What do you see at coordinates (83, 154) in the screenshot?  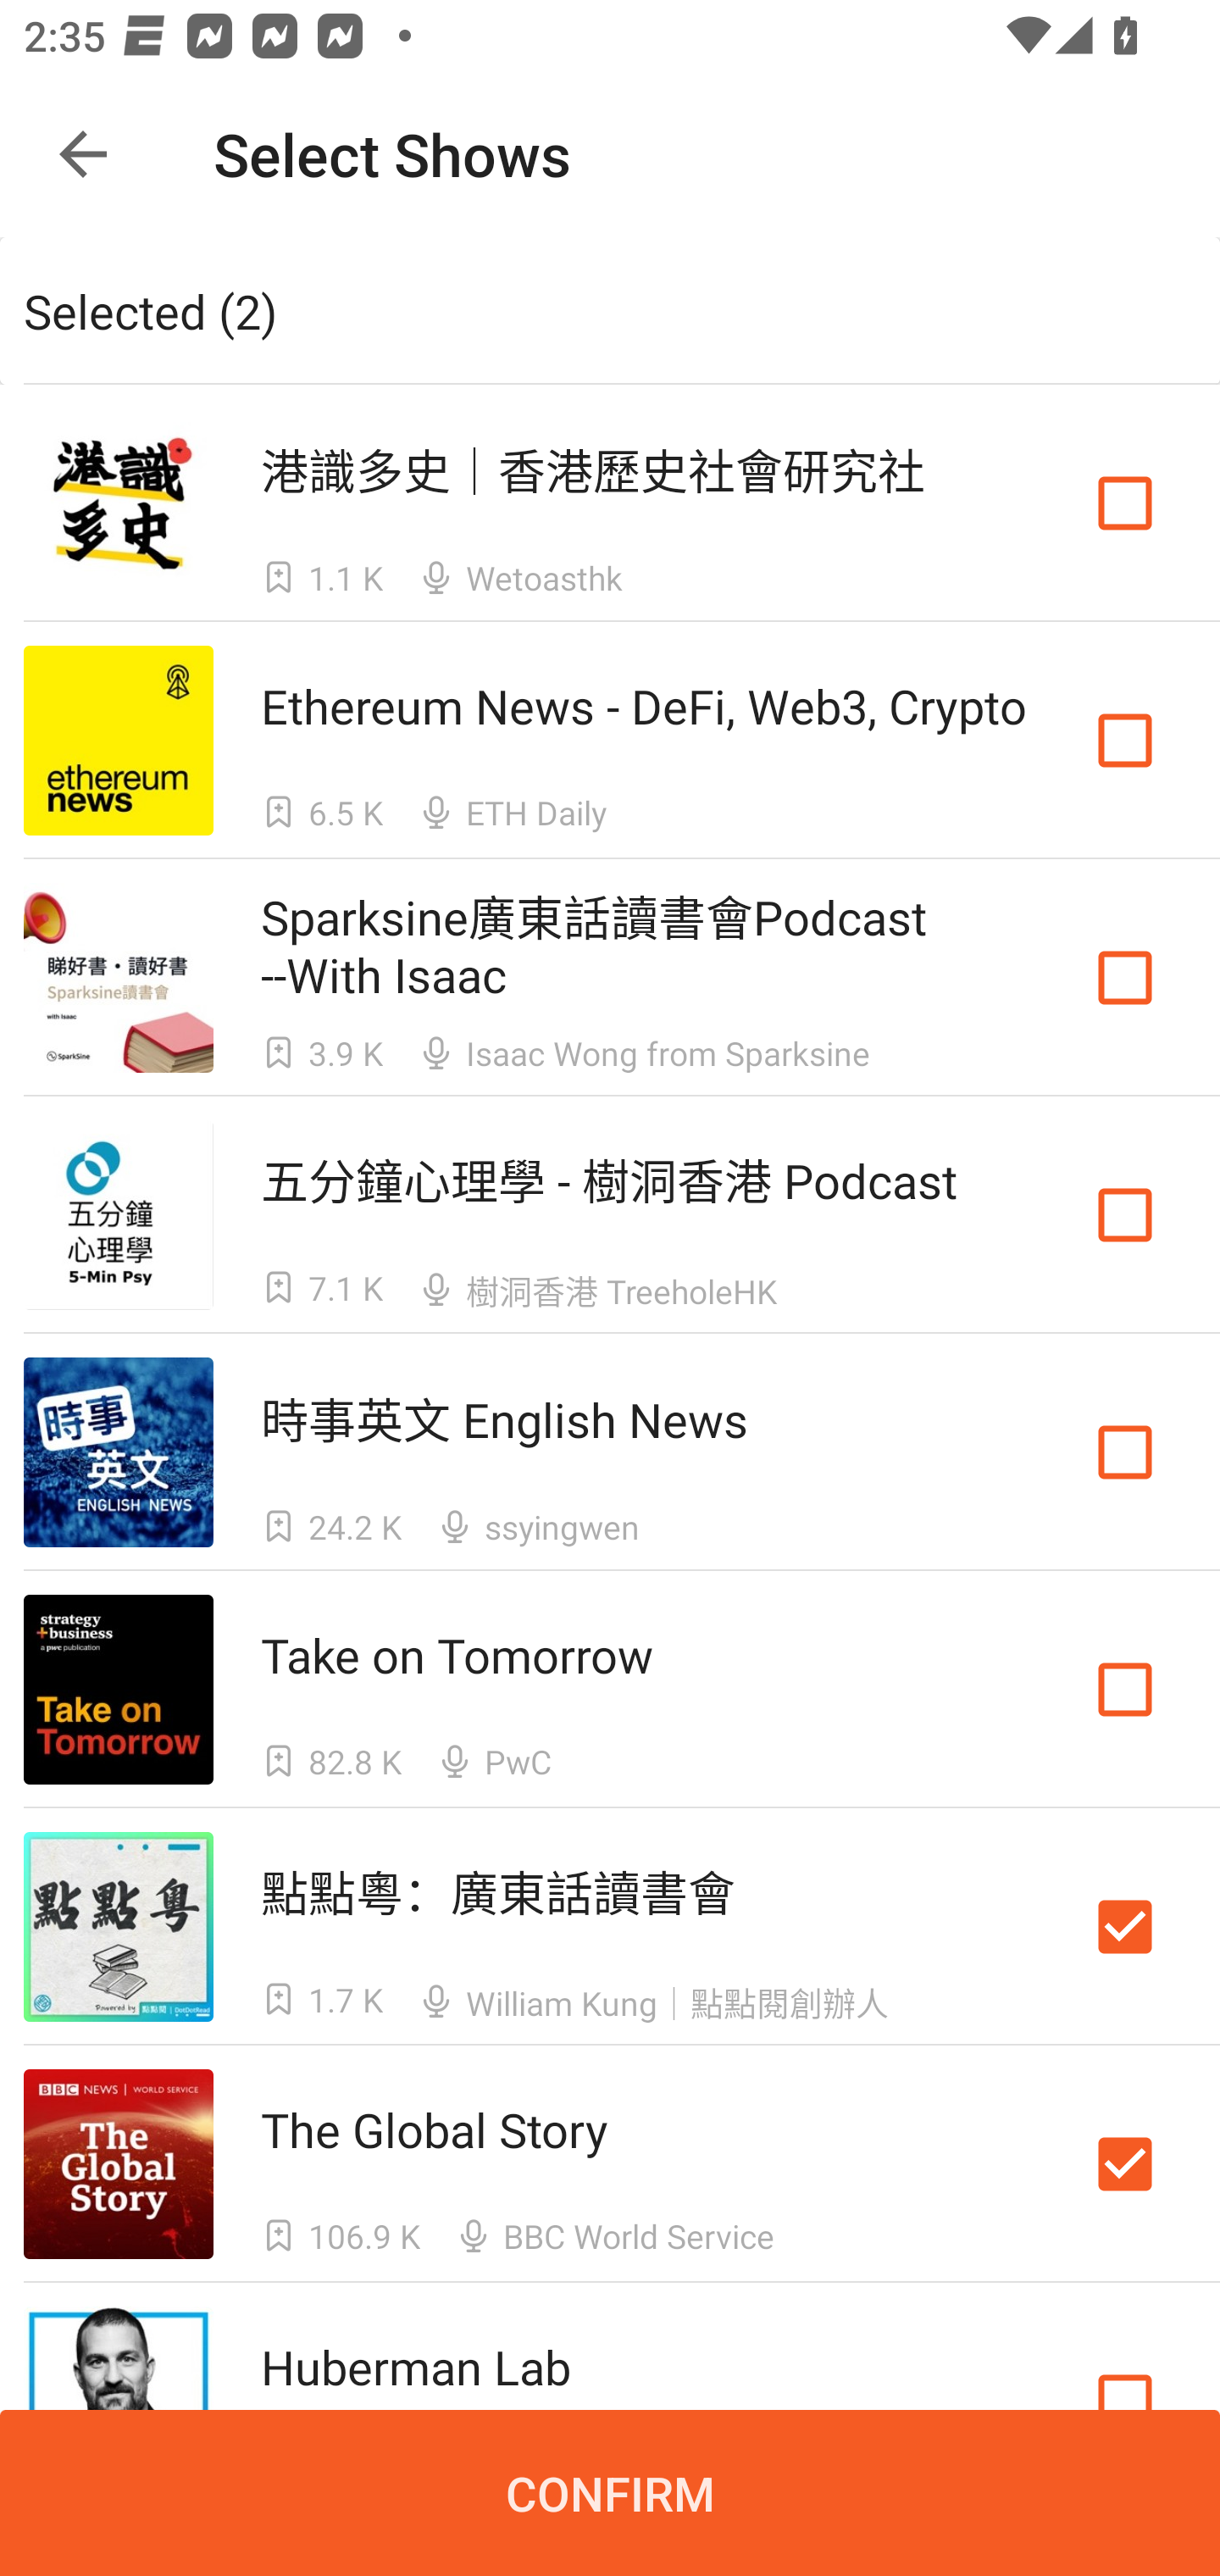 I see `Navigate up` at bounding box center [83, 154].